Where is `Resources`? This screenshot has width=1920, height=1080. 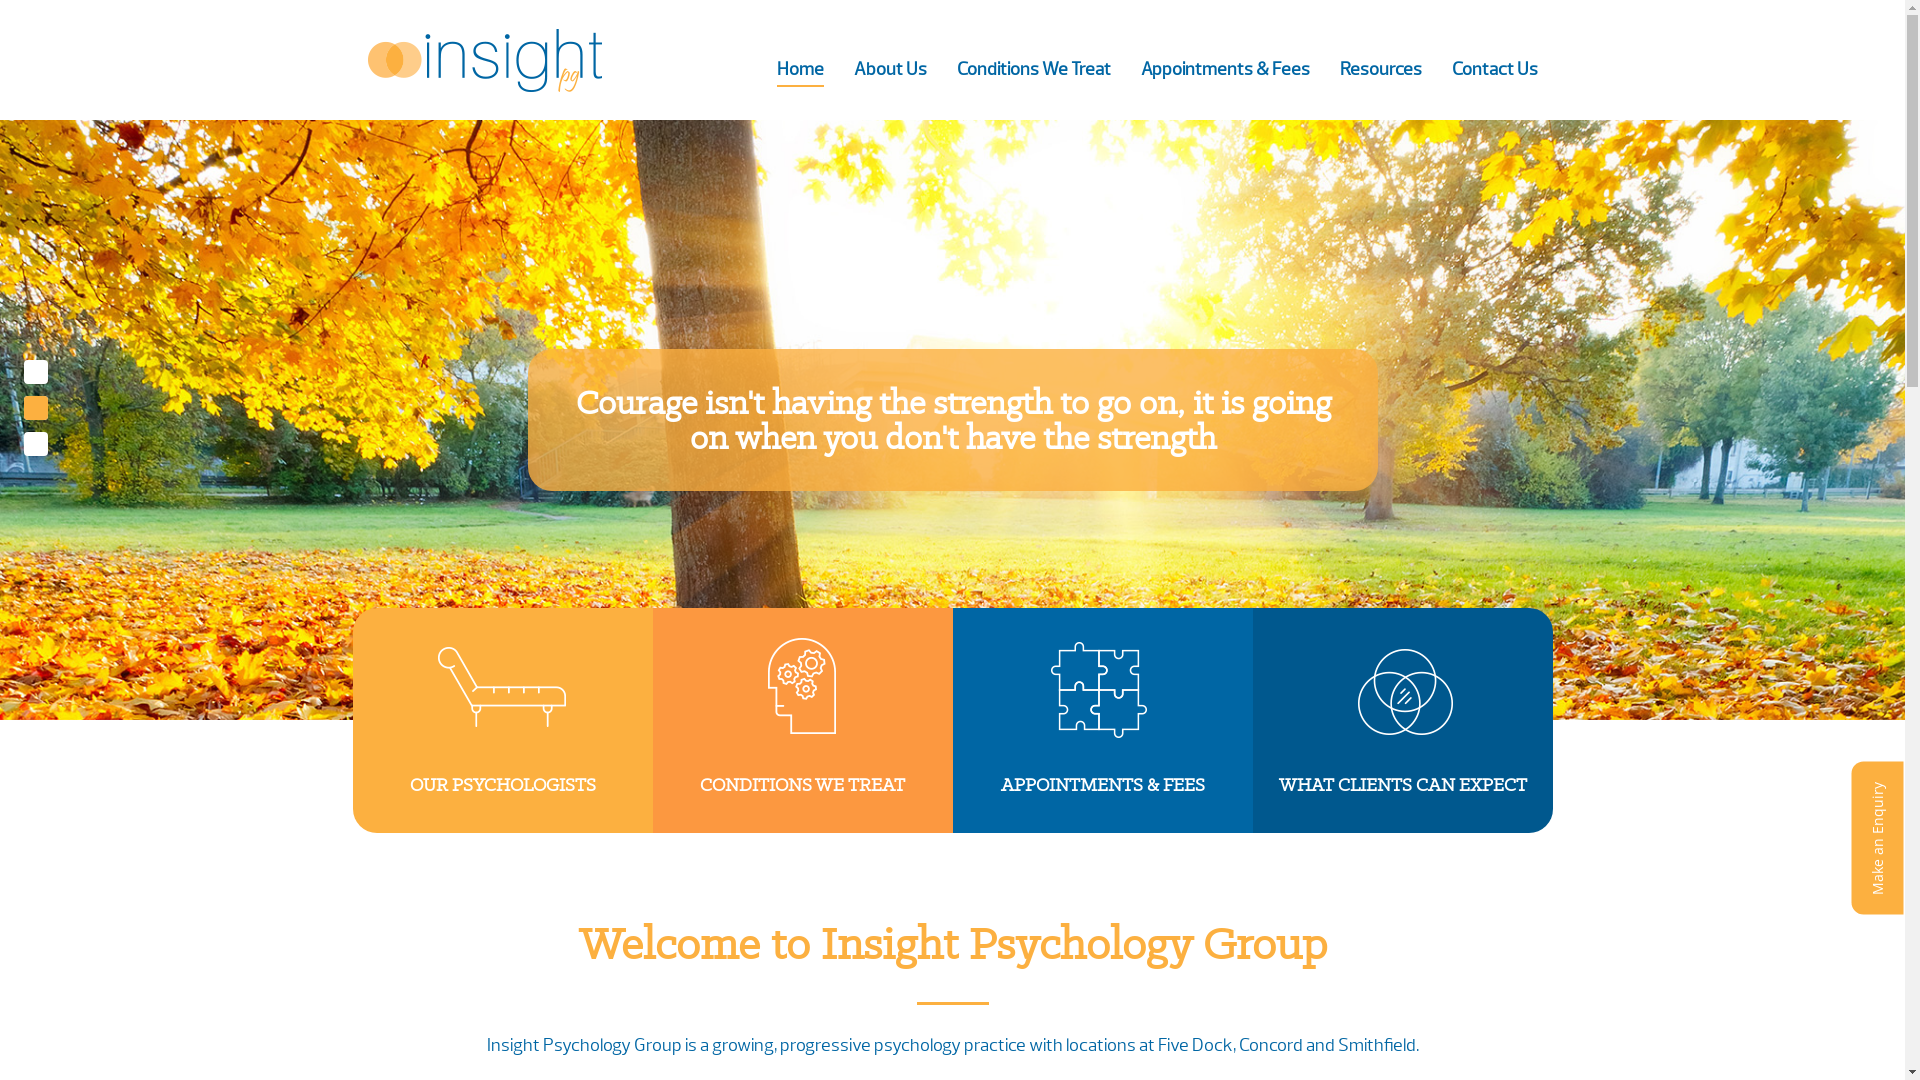 Resources is located at coordinates (1381, 70).